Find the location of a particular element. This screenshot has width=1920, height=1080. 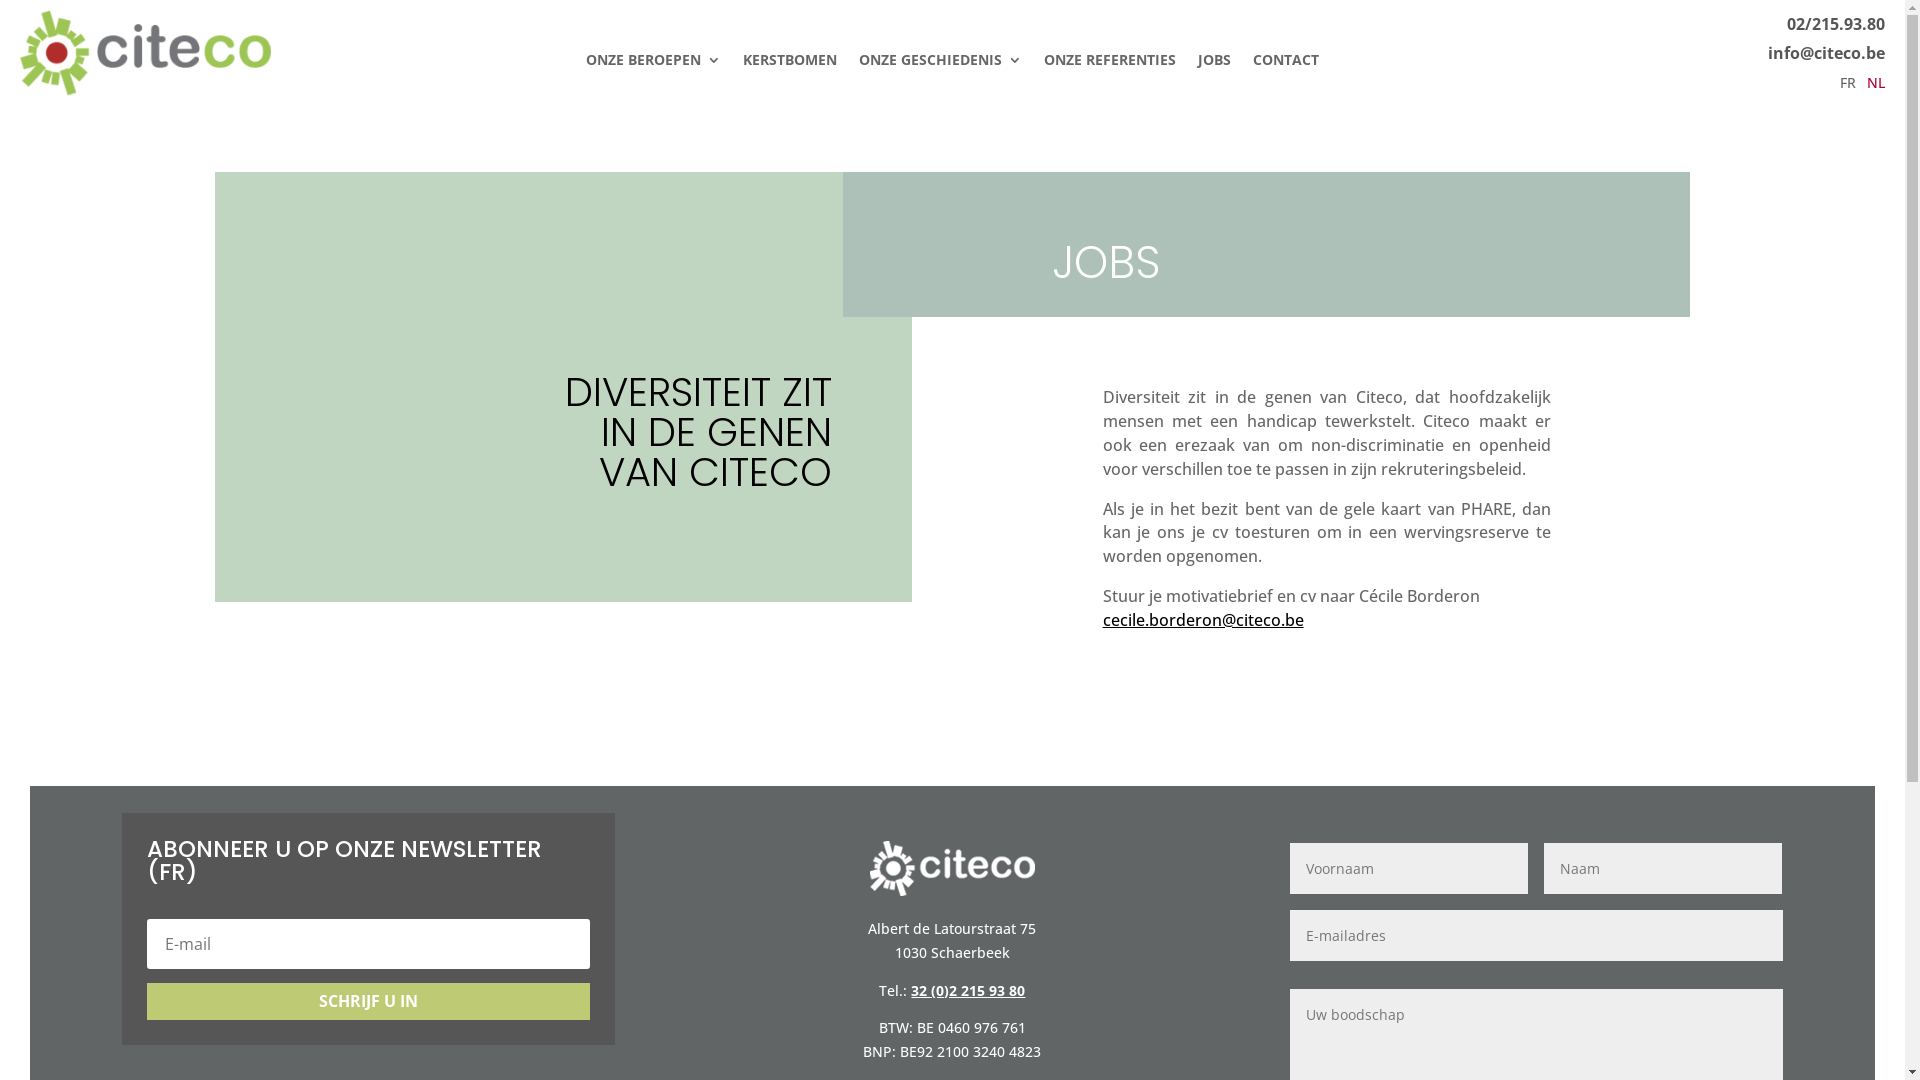

32 (0)2 215 93 80 is located at coordinates (968, 990).